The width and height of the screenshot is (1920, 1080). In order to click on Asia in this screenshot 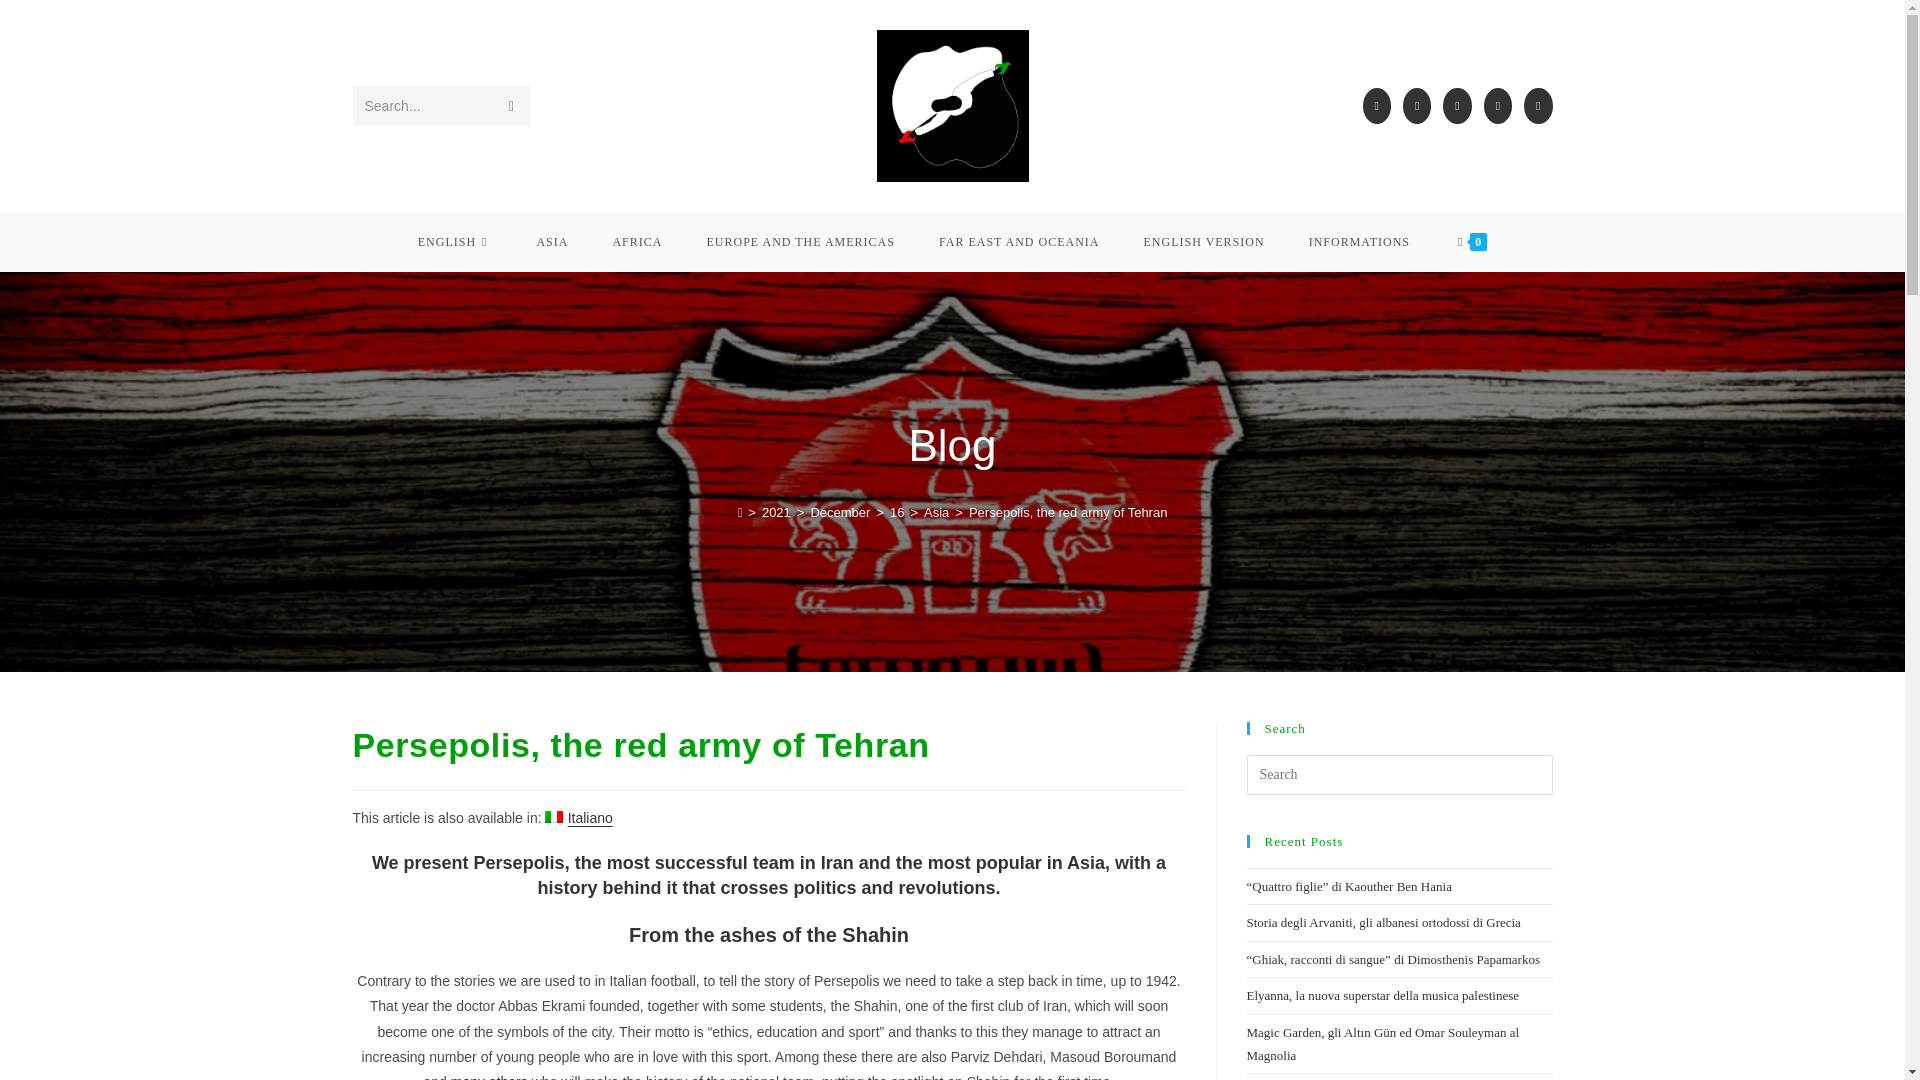, I will do `click(936, 512)`.